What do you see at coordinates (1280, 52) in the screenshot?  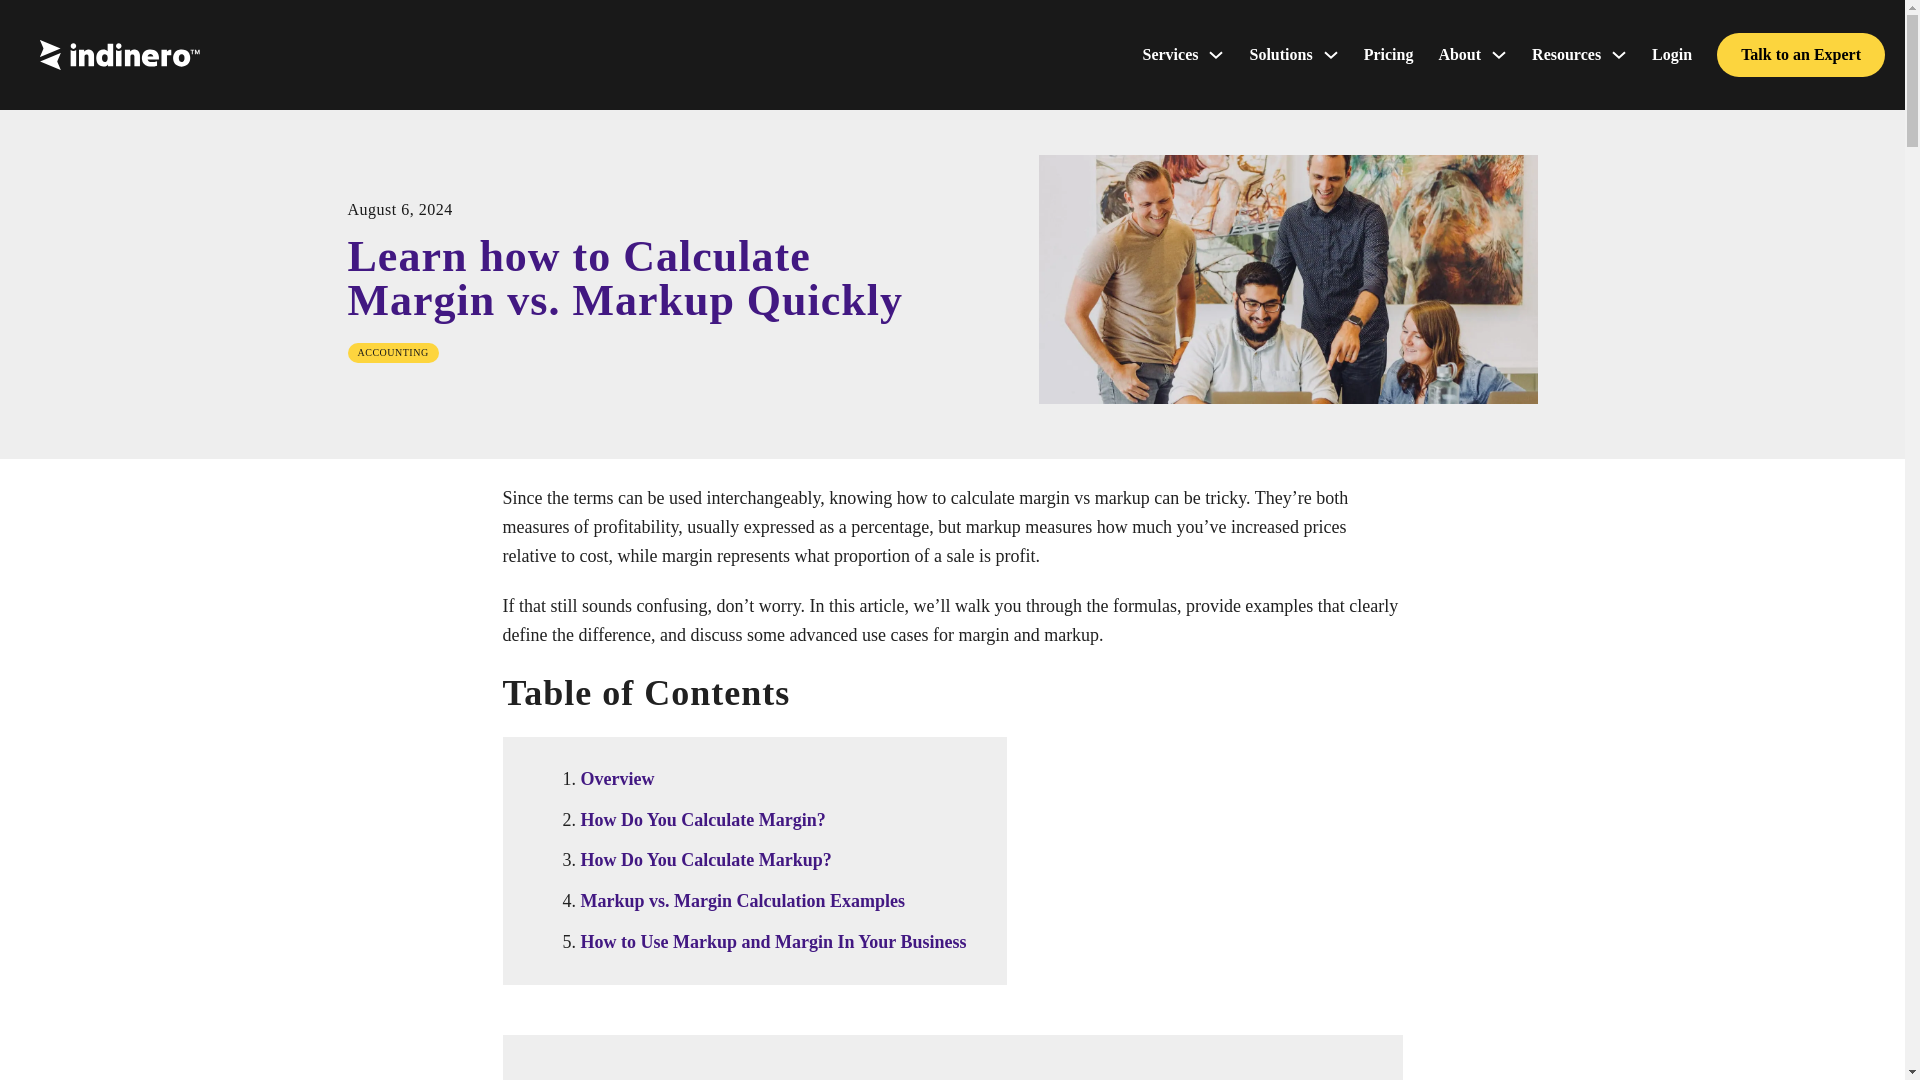 I see `Solutions` at bounding box center [1280, 52].